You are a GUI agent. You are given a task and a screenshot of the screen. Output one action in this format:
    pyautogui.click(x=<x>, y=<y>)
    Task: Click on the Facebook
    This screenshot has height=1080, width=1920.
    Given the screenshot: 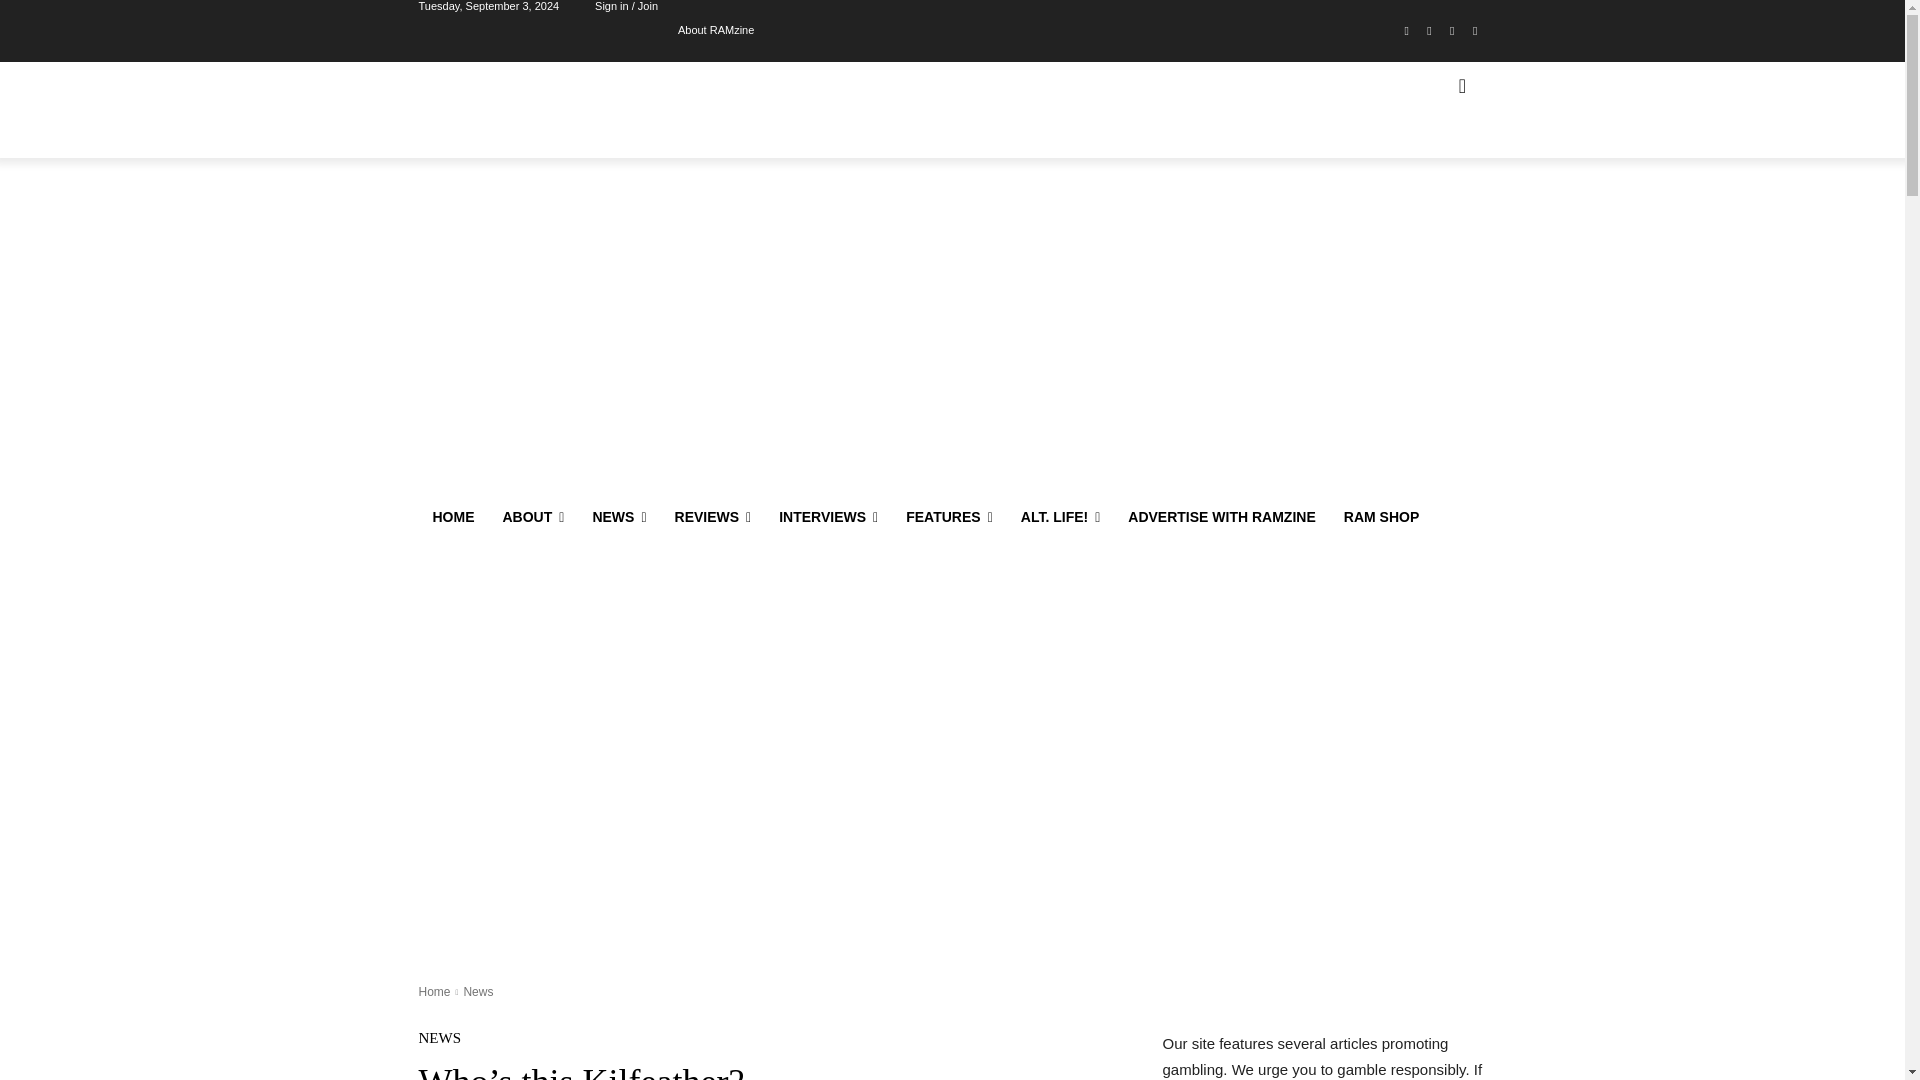 What is the action you would take?
    pyautogui.click(x=1406, y=32)
    